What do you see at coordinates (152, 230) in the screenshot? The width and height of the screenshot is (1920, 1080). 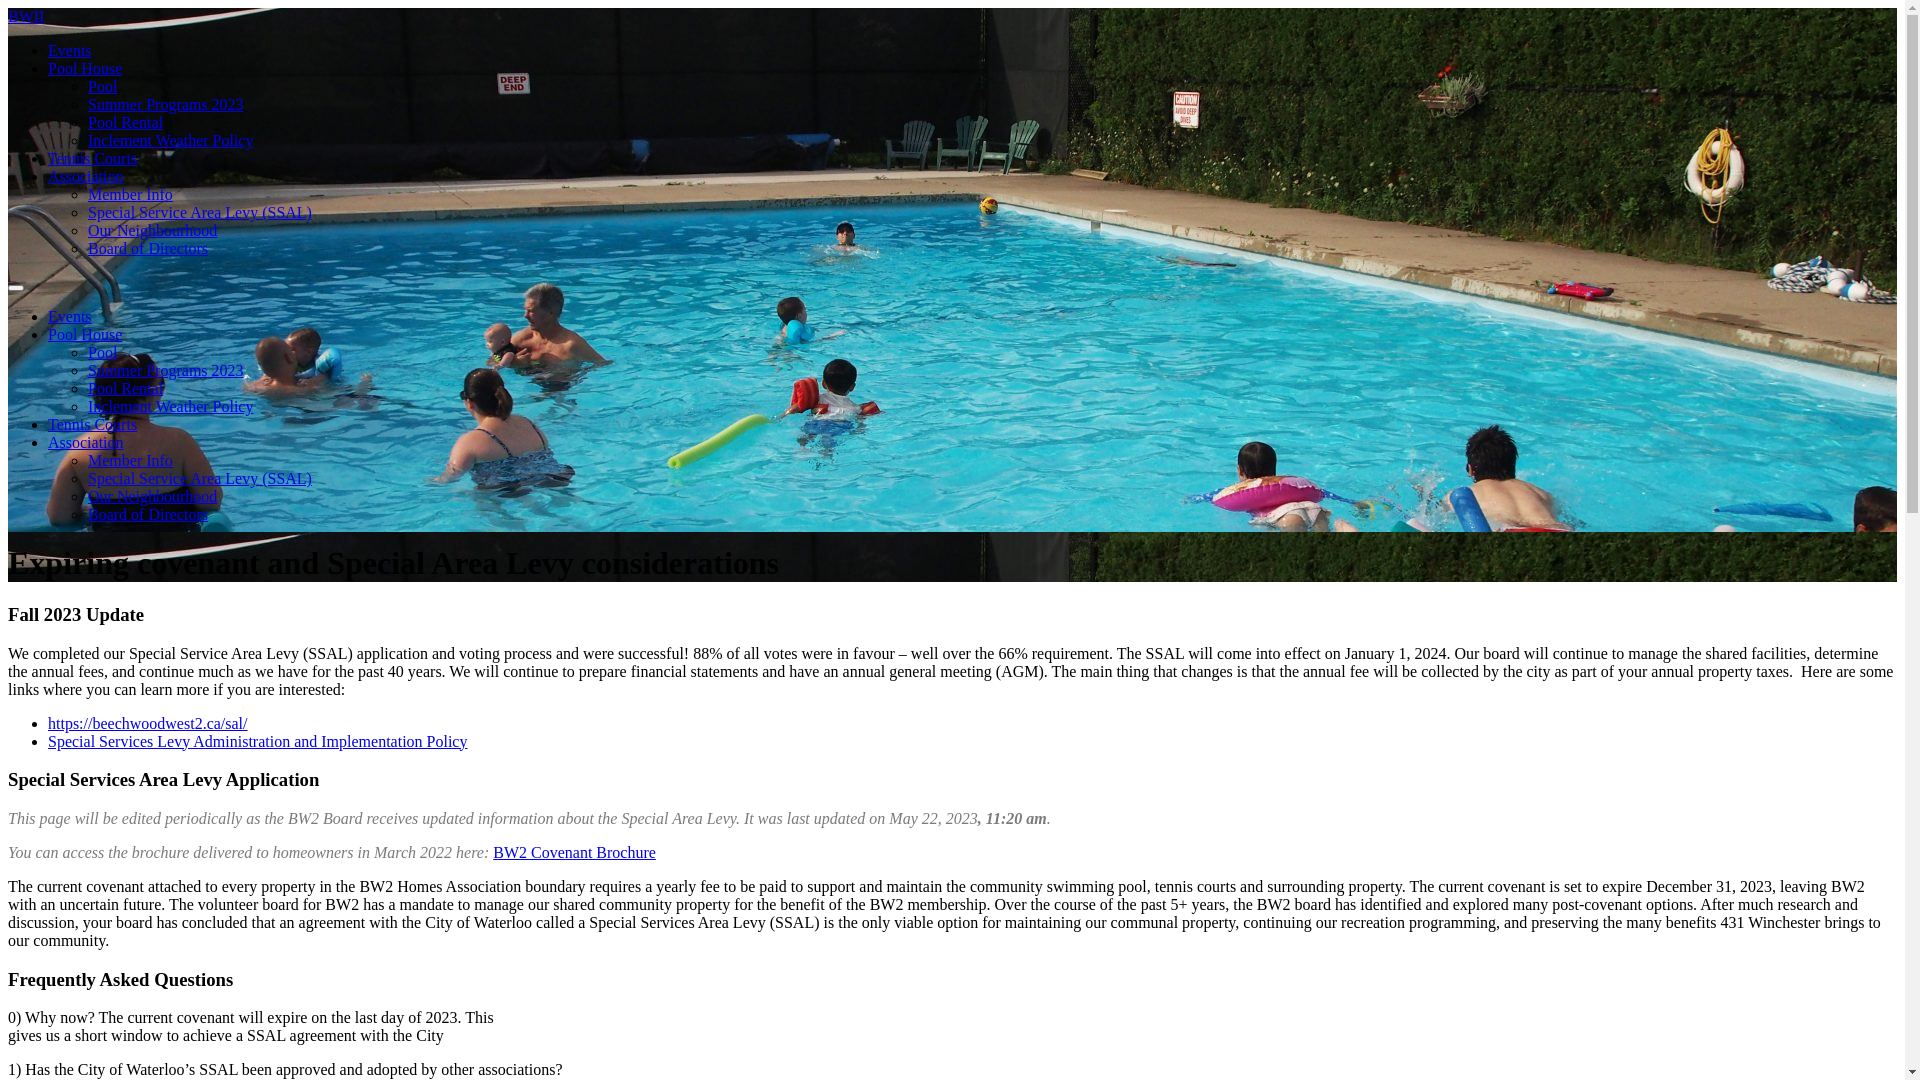 I see `Our Neighbourhood` at bounding box center [152, 230].